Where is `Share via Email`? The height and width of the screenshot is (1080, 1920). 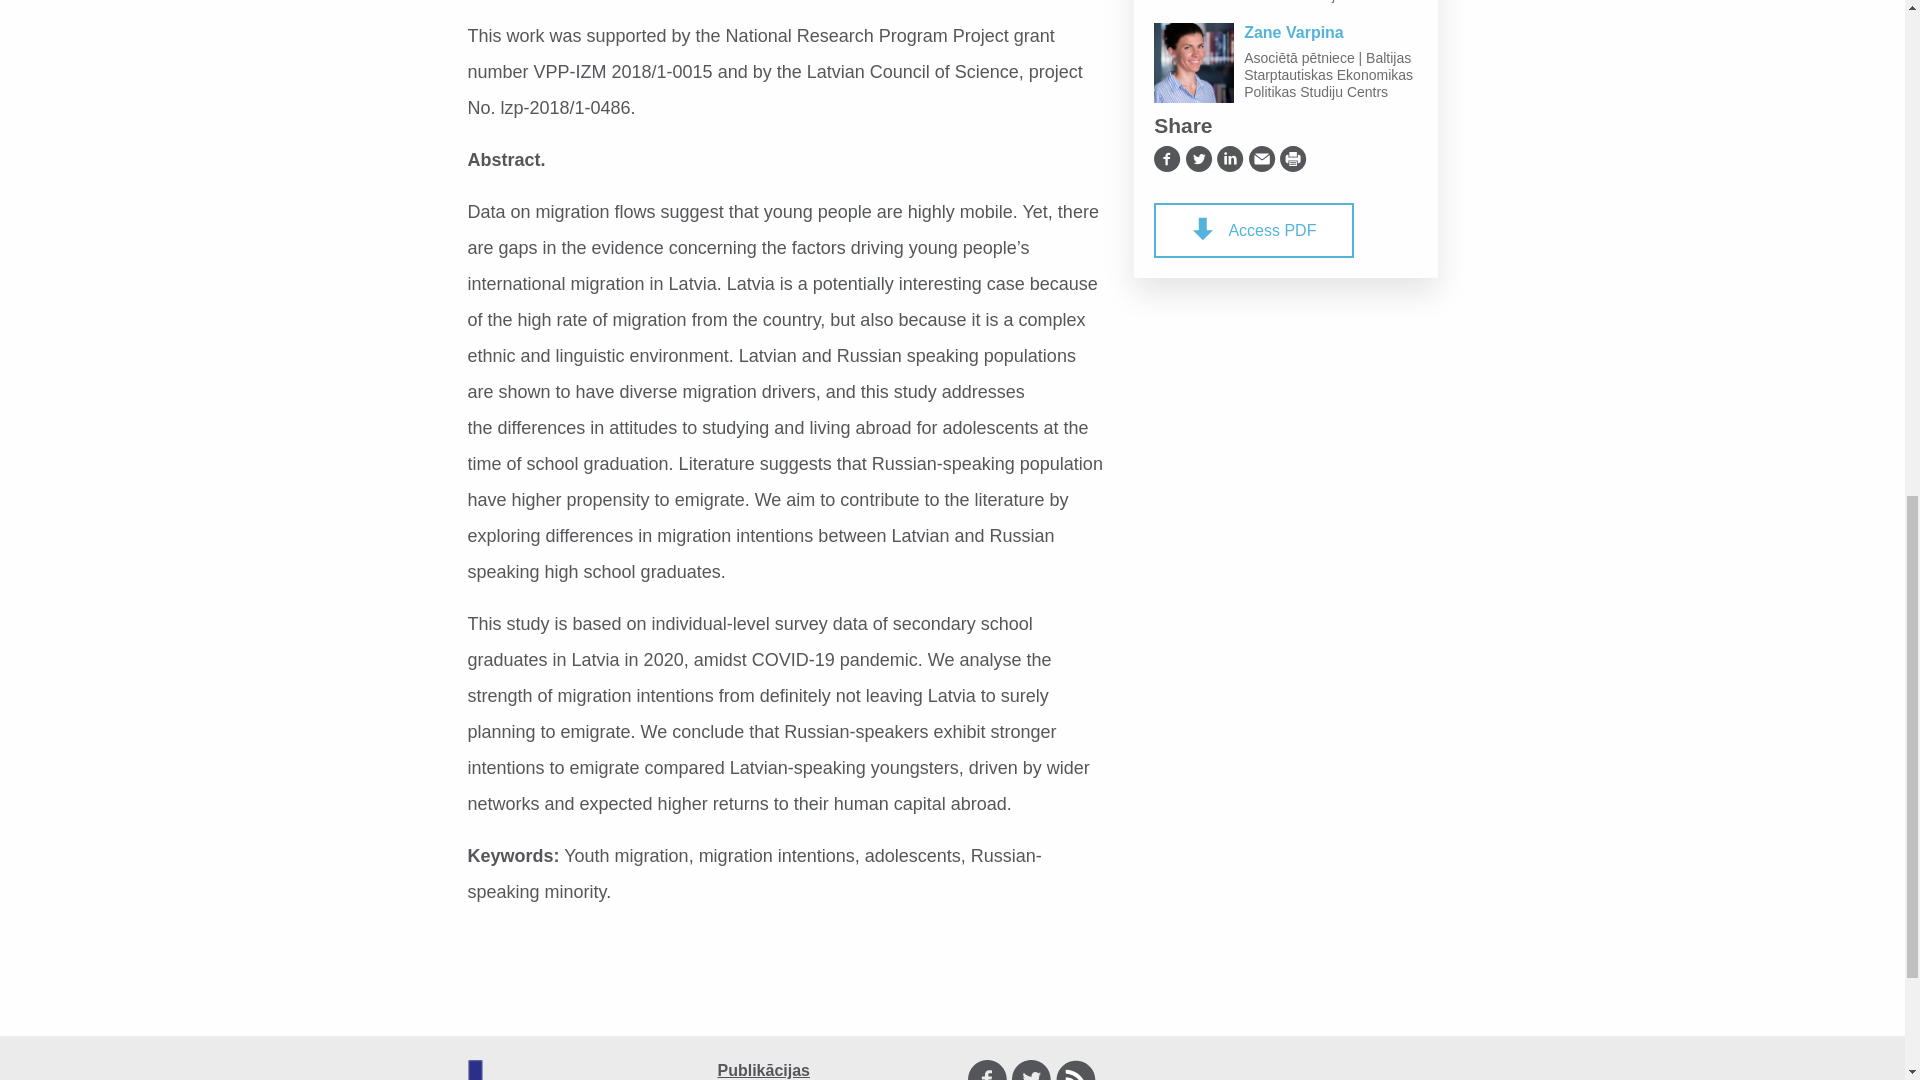
Share via Email is located at coordinates (1262, 158).